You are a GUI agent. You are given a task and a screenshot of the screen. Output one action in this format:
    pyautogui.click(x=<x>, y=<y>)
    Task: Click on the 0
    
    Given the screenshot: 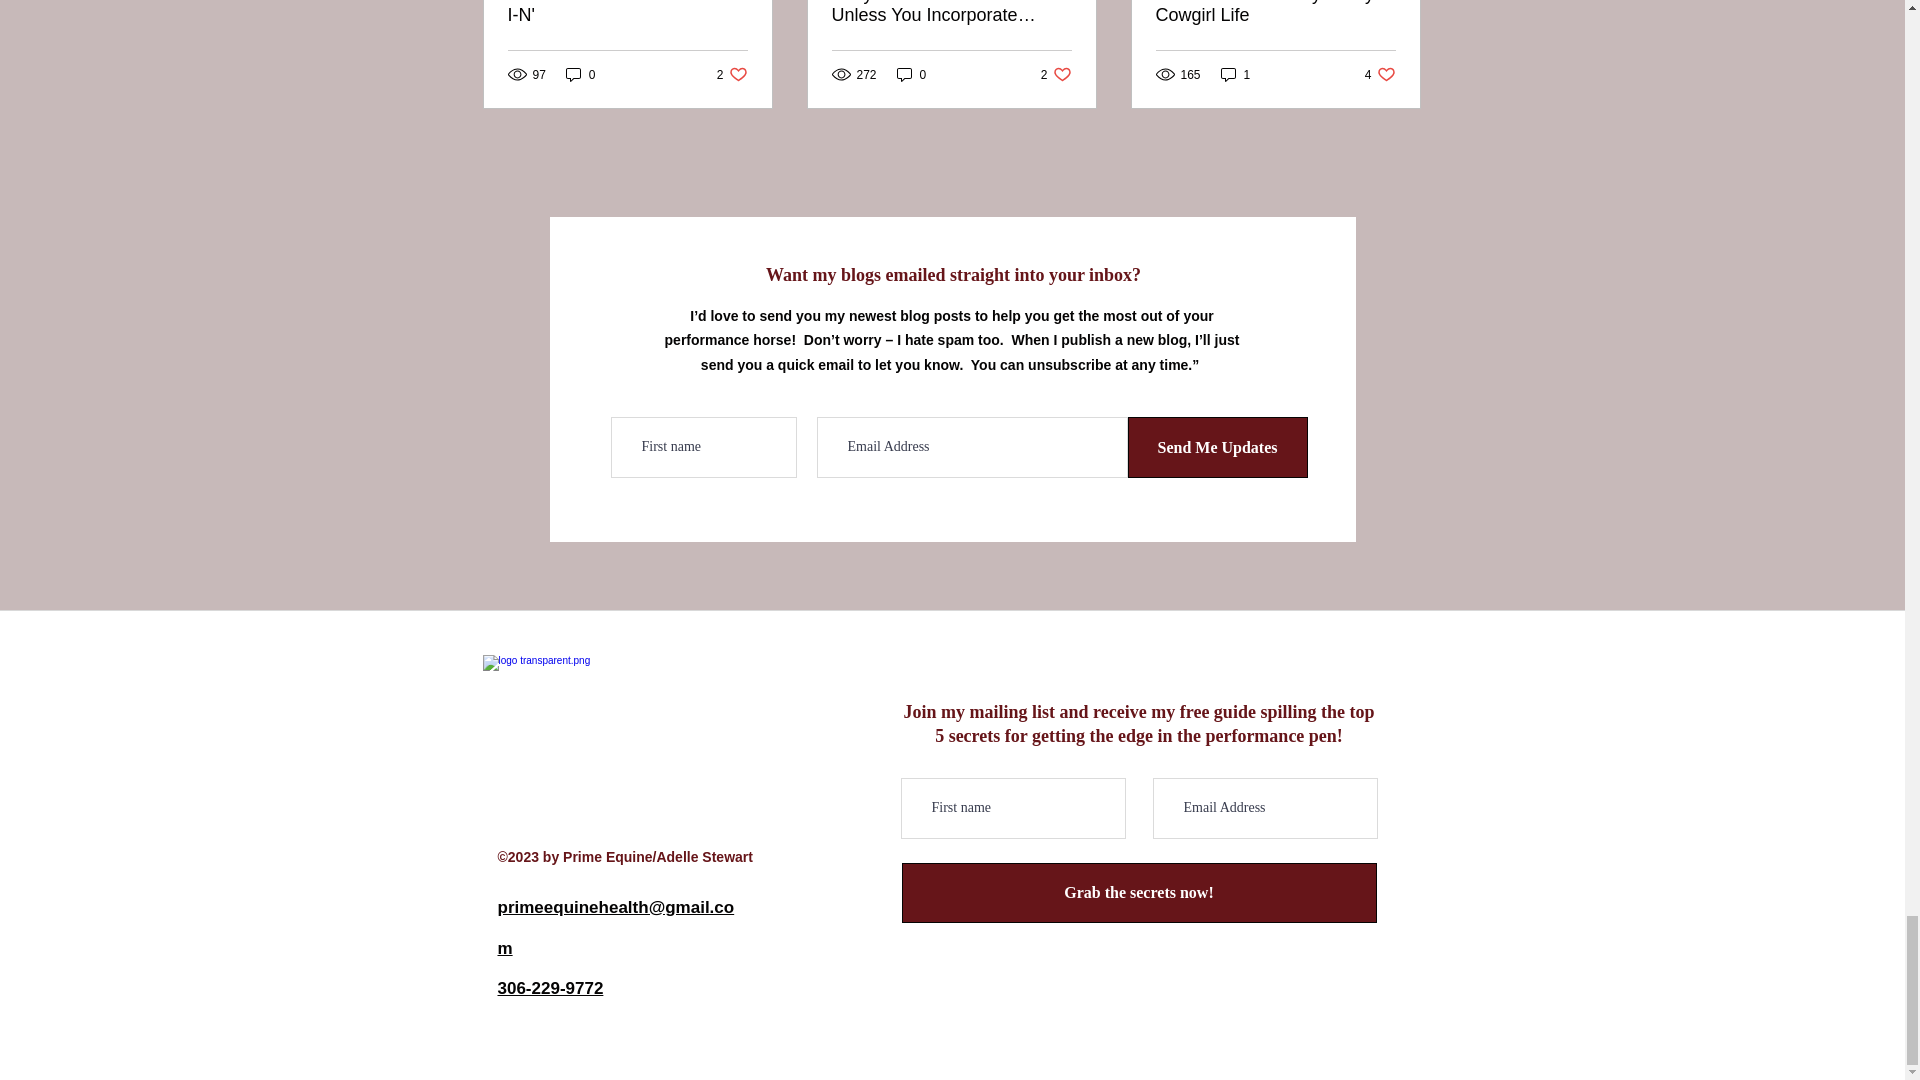 What is the action you would take?
    pyautogui.click(x=912, y=74)
    